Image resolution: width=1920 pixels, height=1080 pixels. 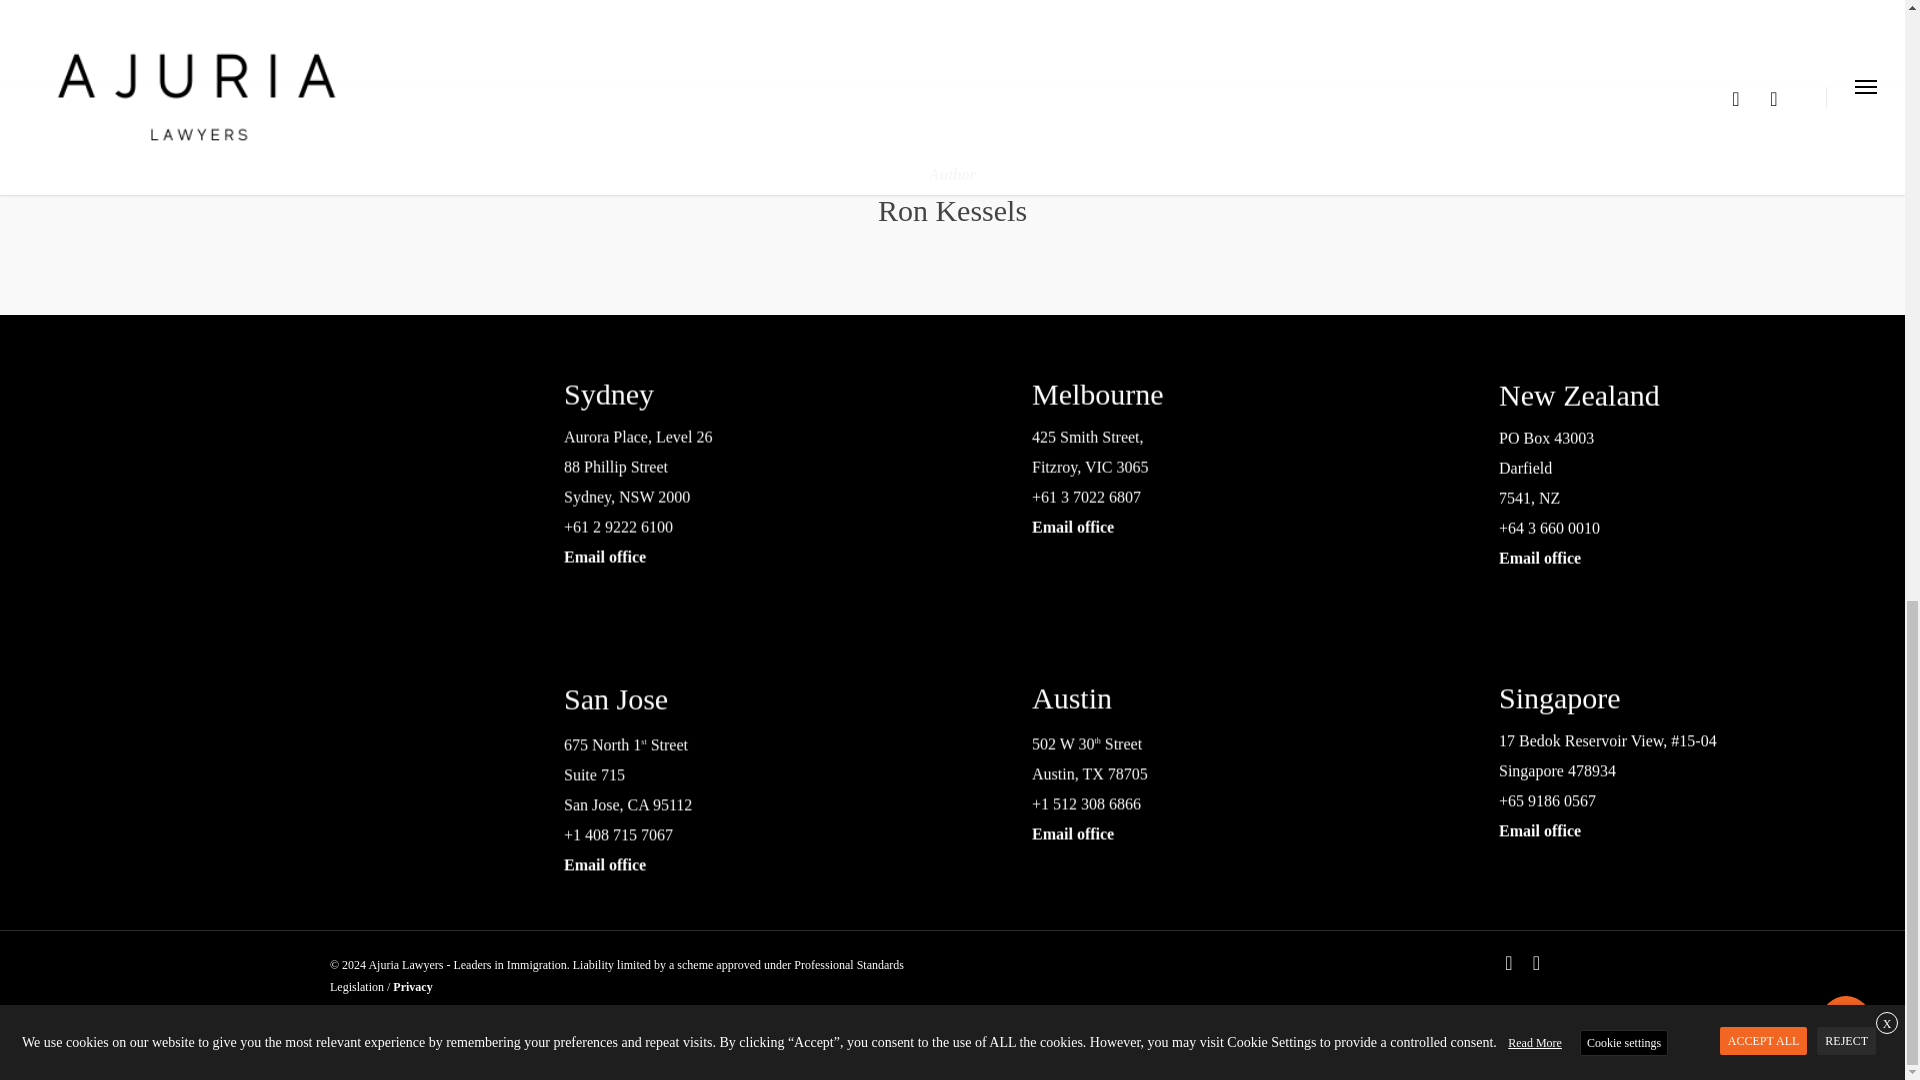 What do you see at coordinates (886, 891) in the screenshot?
I see `Email office` at bounding box center [886, 891].